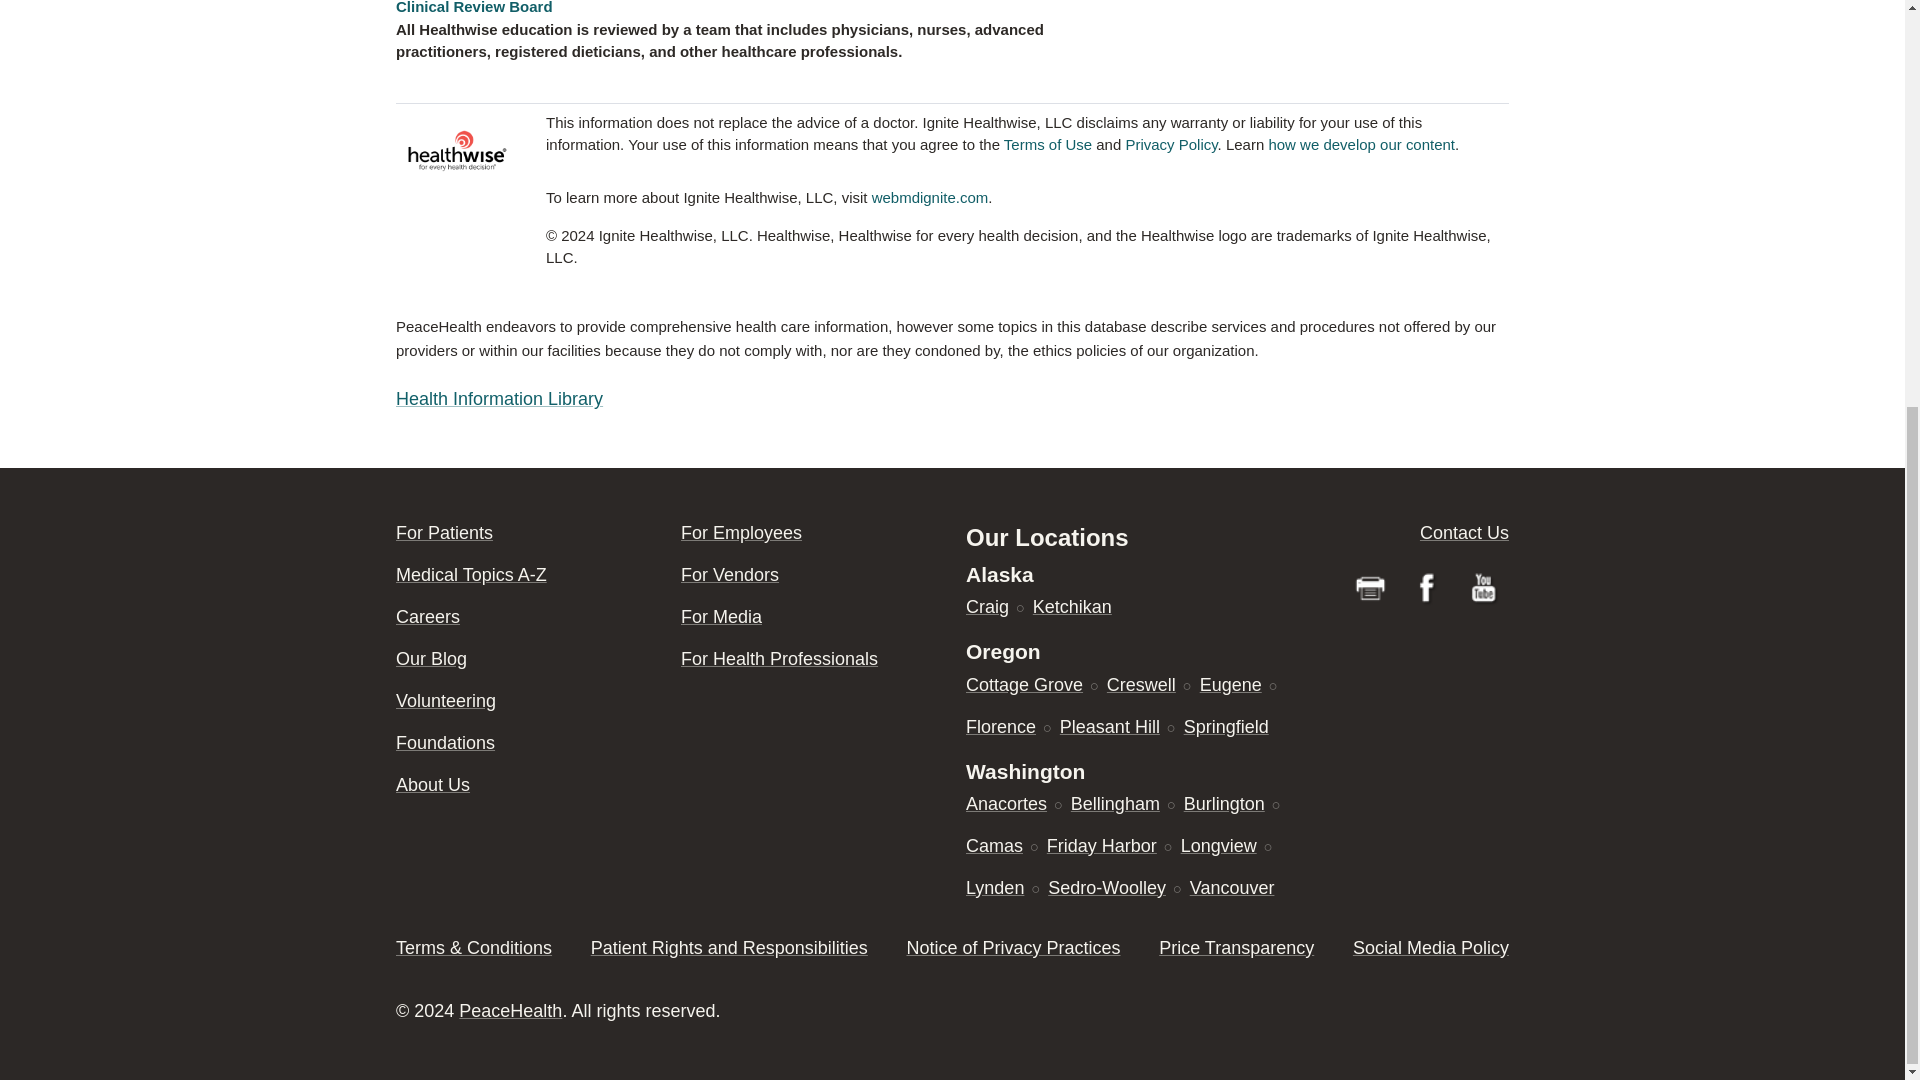 This screenshot has height=1080, width=1920. What do you see at coordinates (428, 616) in the screenshot?
I see `Careers` at bounding box center [428, 616].